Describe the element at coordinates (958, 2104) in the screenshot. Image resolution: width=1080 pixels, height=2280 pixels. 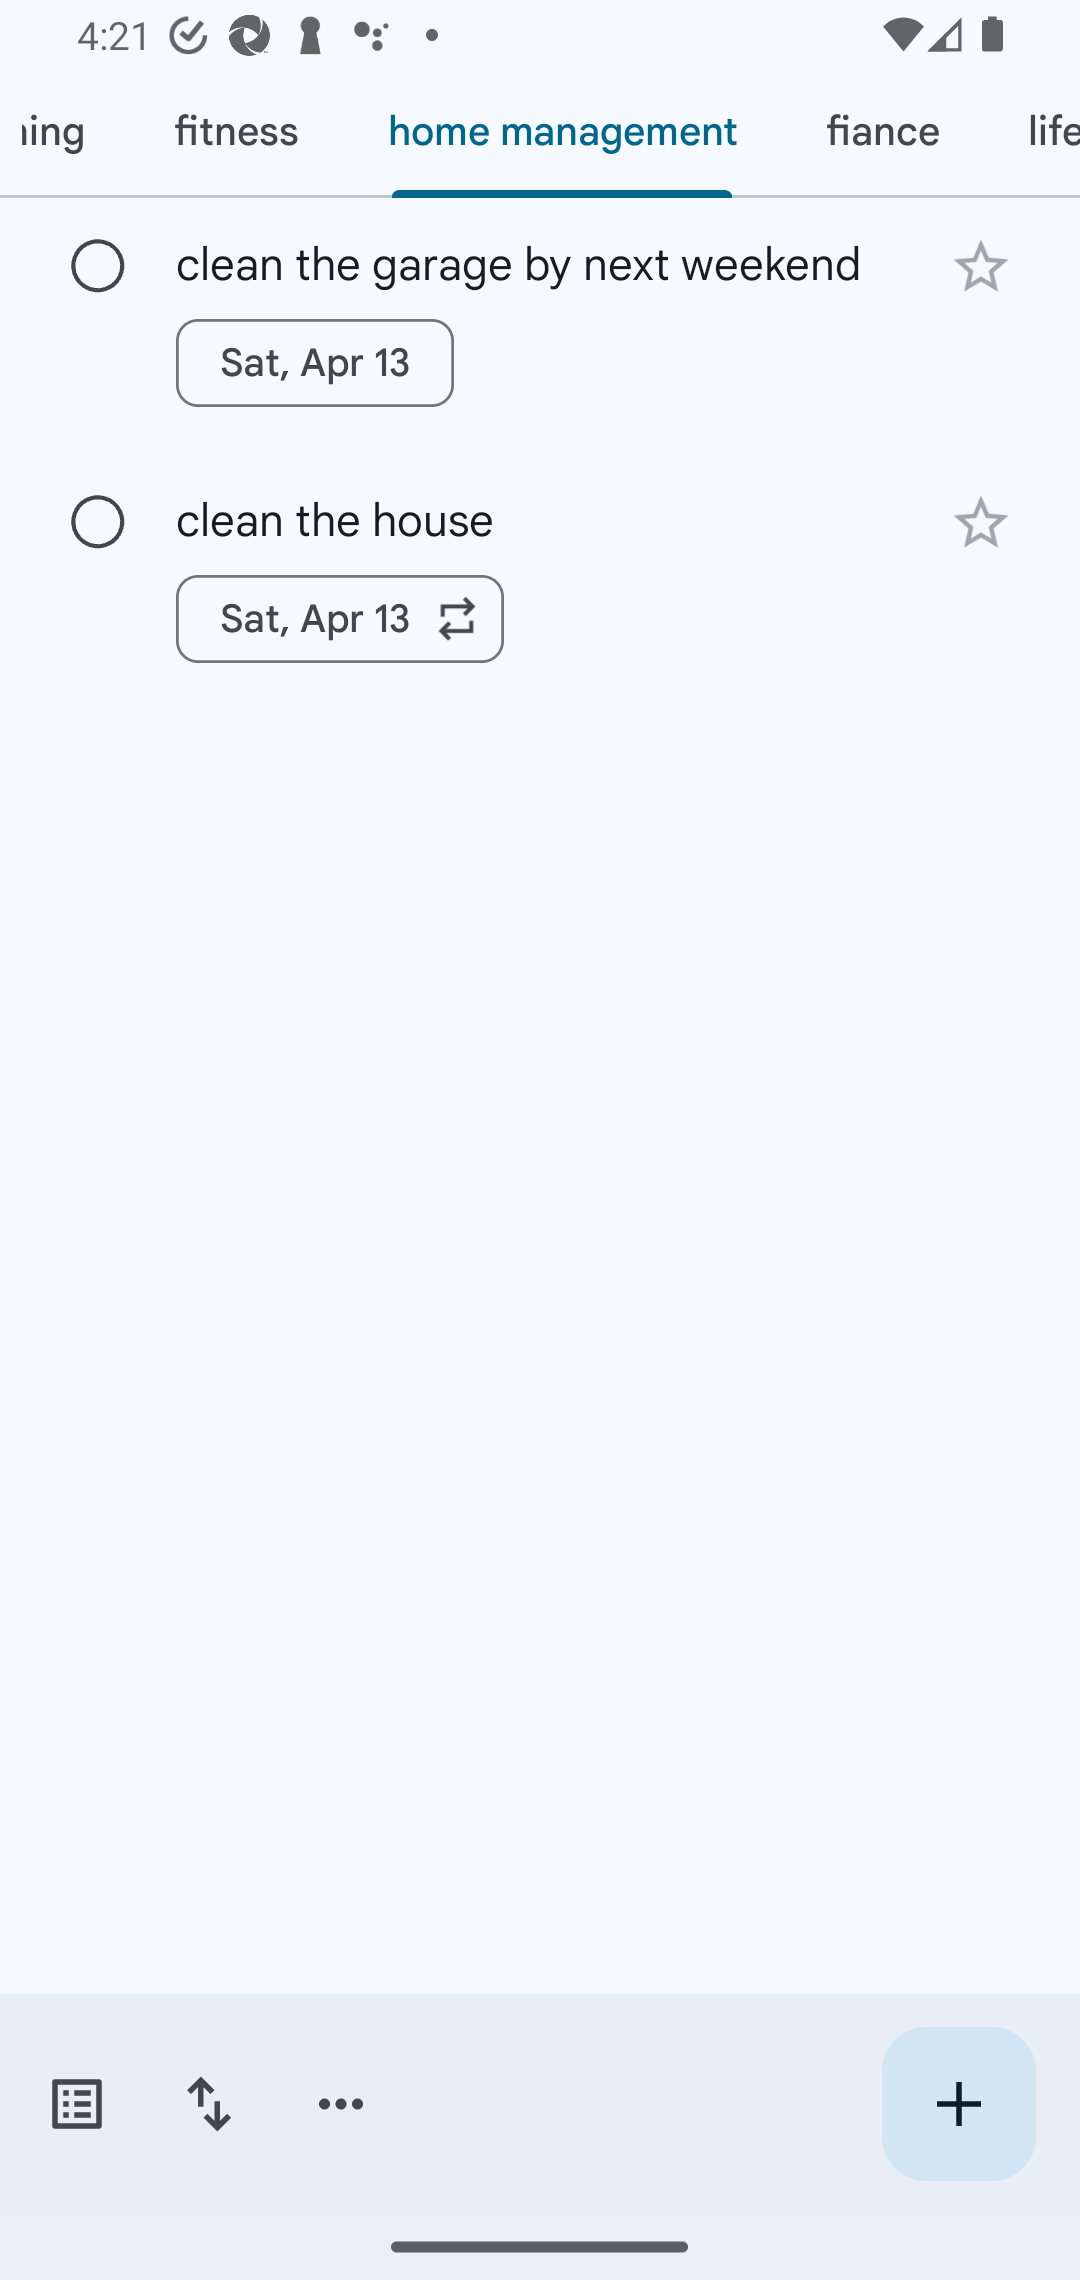
I see `Create new task` at that location.